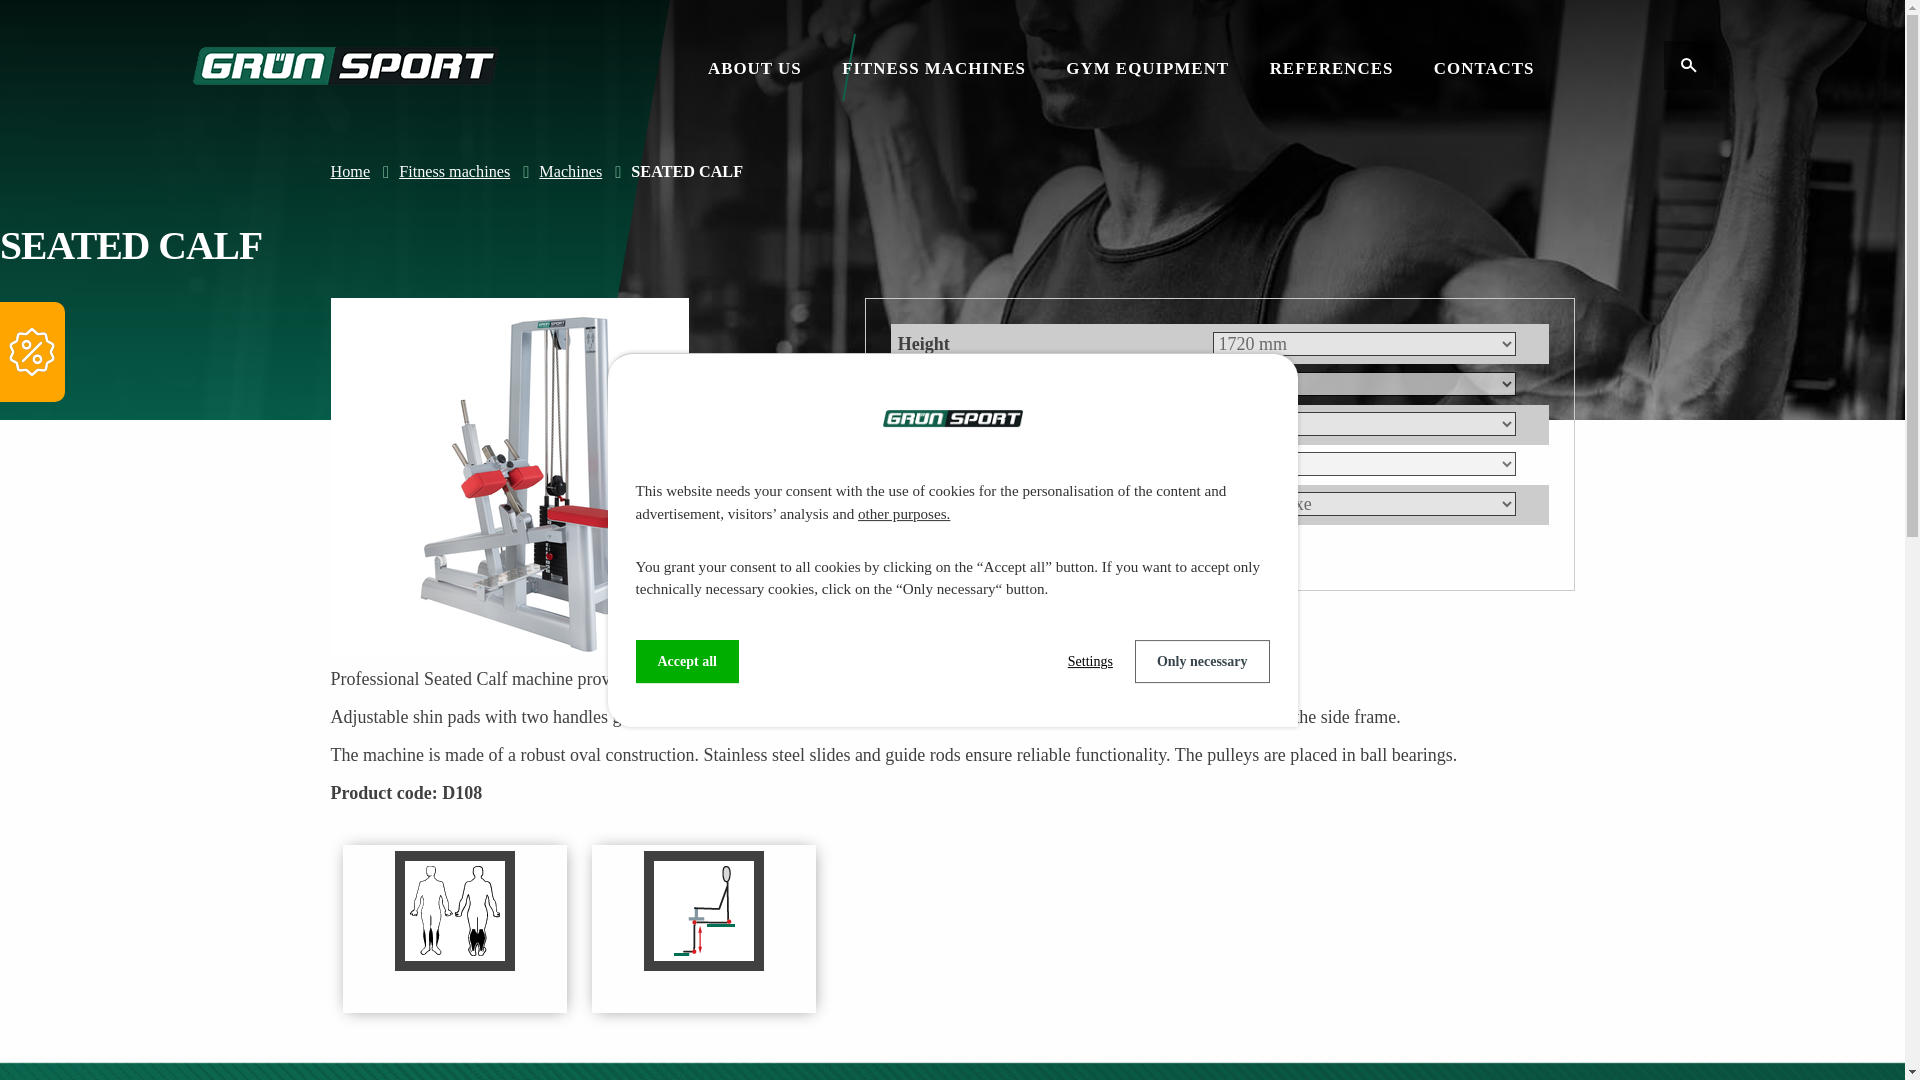 The height and width of the screenshot is (1080, 1920). Describe the element at coordinates (350, 172) in the screenshot. I see `Home` at that location.